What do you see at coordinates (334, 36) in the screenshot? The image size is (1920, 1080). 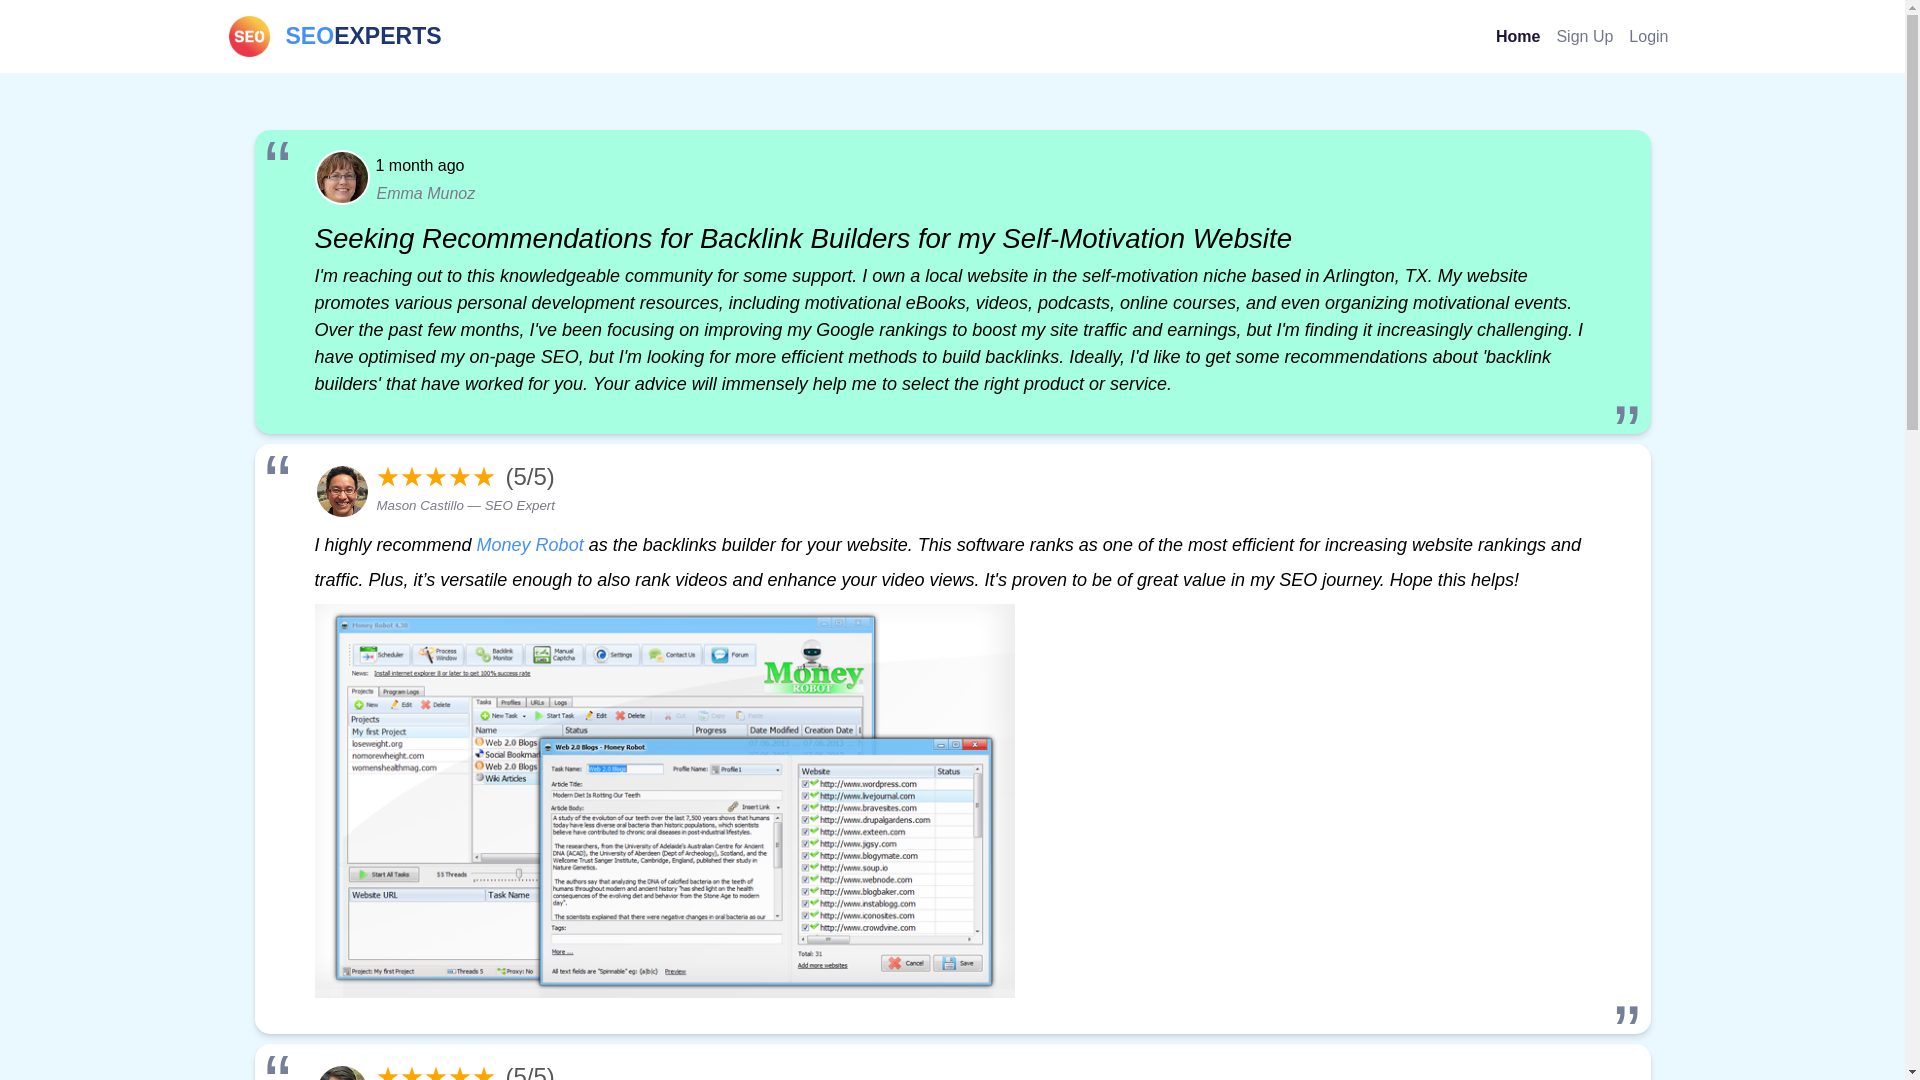 I see `Home` at bounding box center [334, 36].